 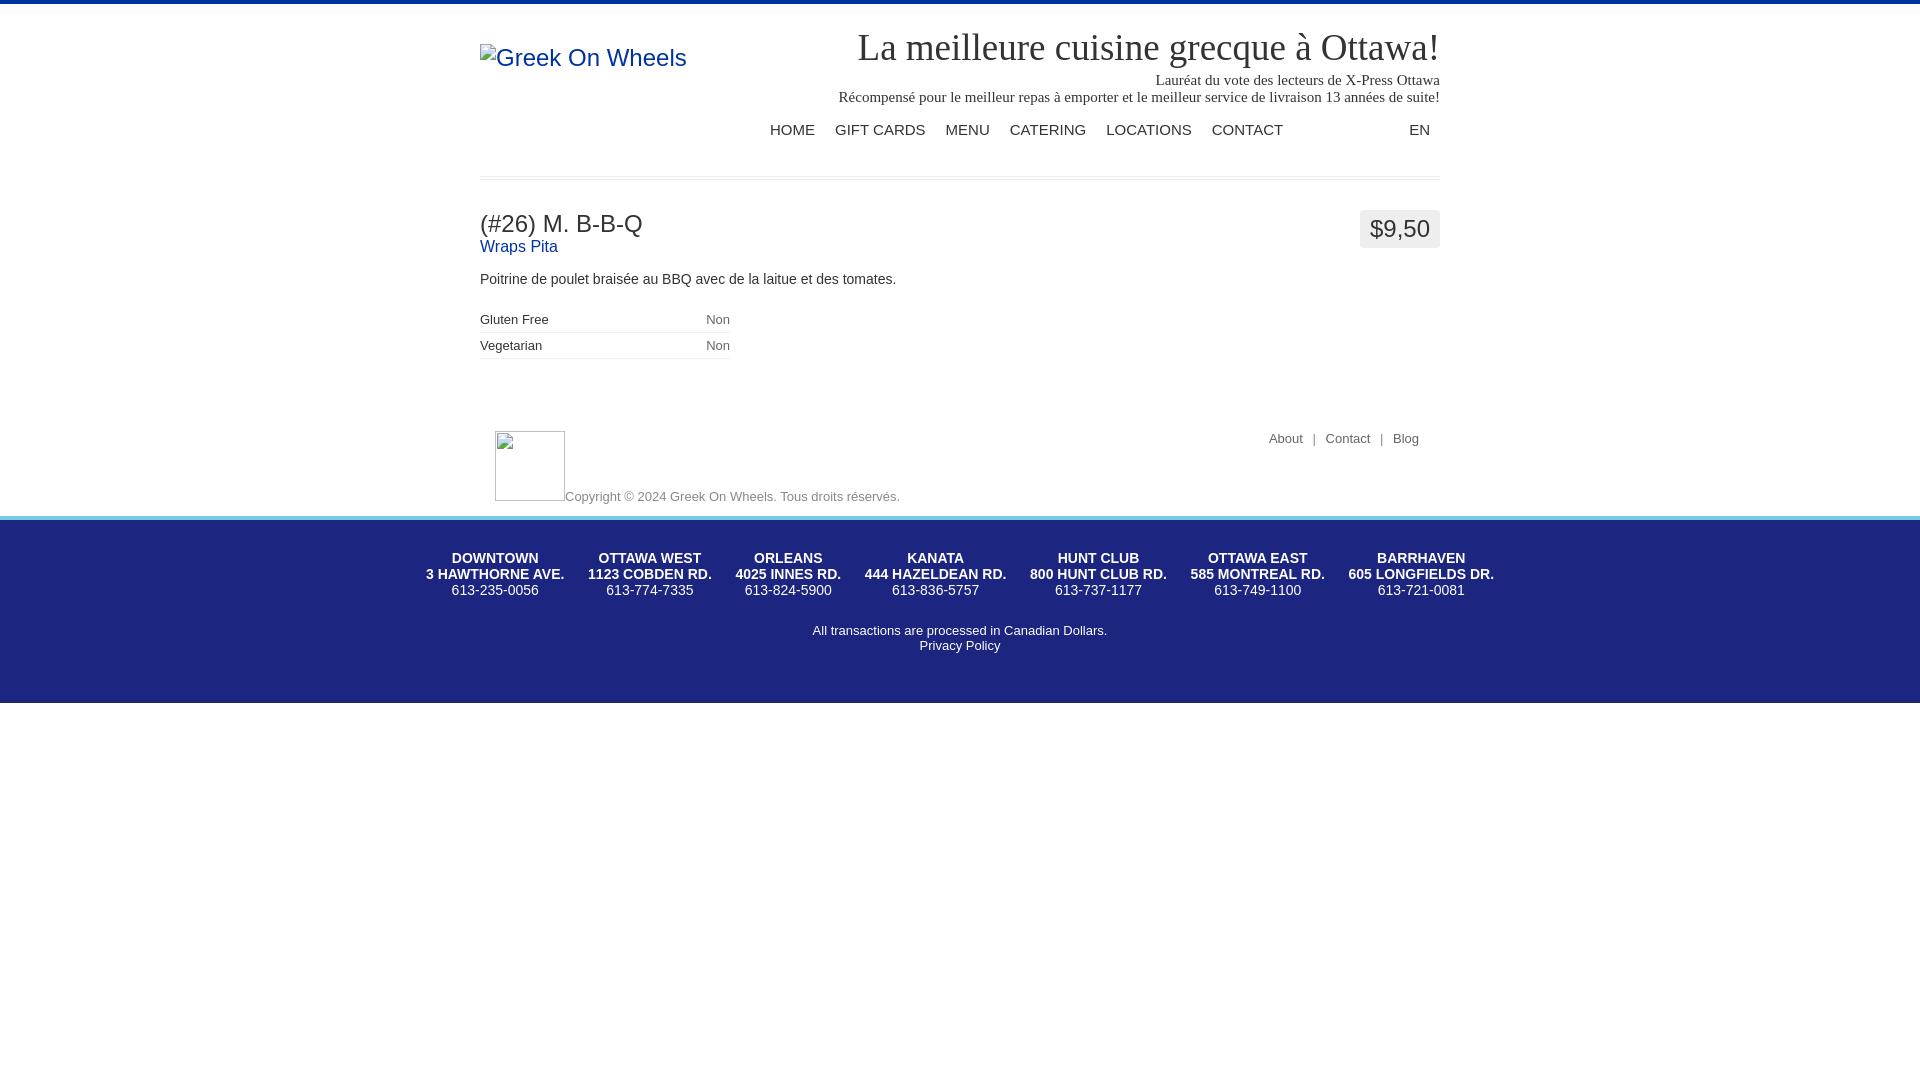 What do you see at coordinates (519, 246) in the screenshot?
I see `Wraps Pita` at bounding box center [519, 246].